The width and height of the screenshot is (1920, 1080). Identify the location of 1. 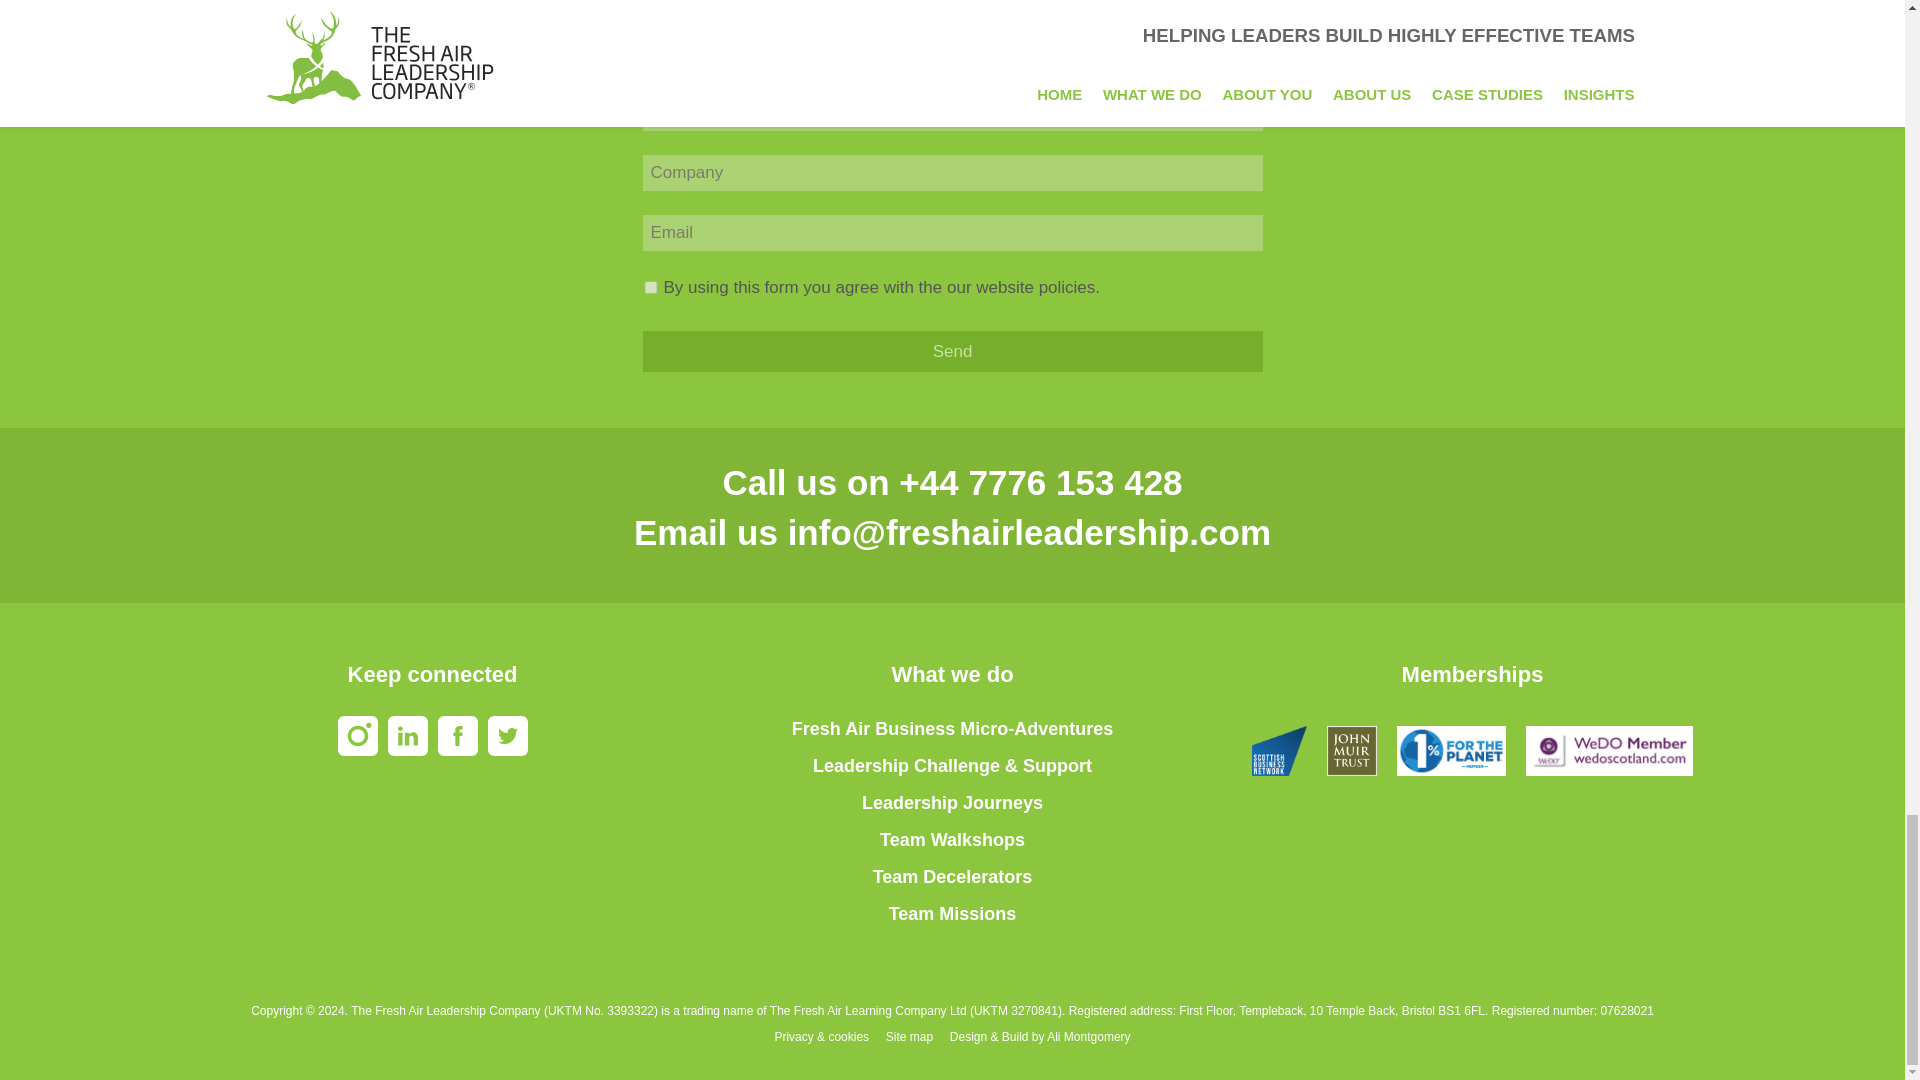
(650, 286).